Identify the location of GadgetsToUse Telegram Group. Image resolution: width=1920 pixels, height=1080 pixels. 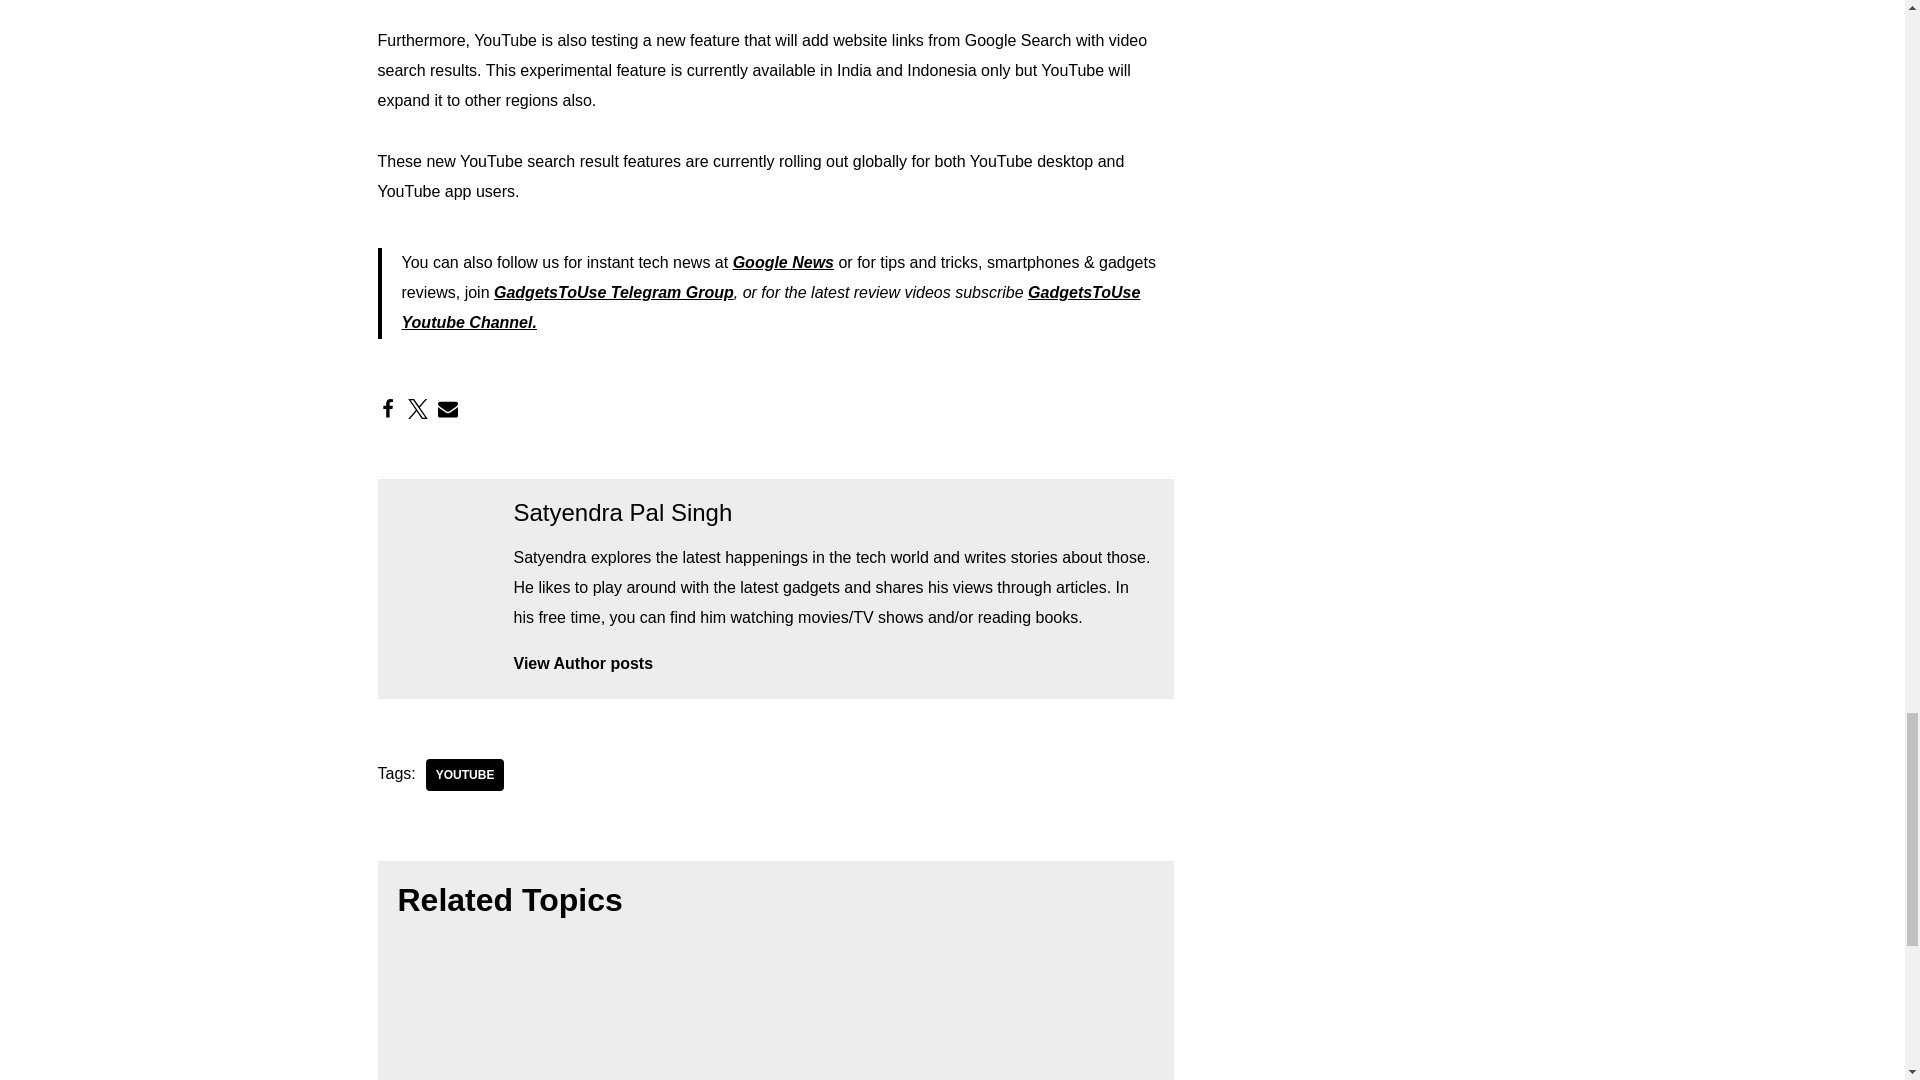
(613, 292).